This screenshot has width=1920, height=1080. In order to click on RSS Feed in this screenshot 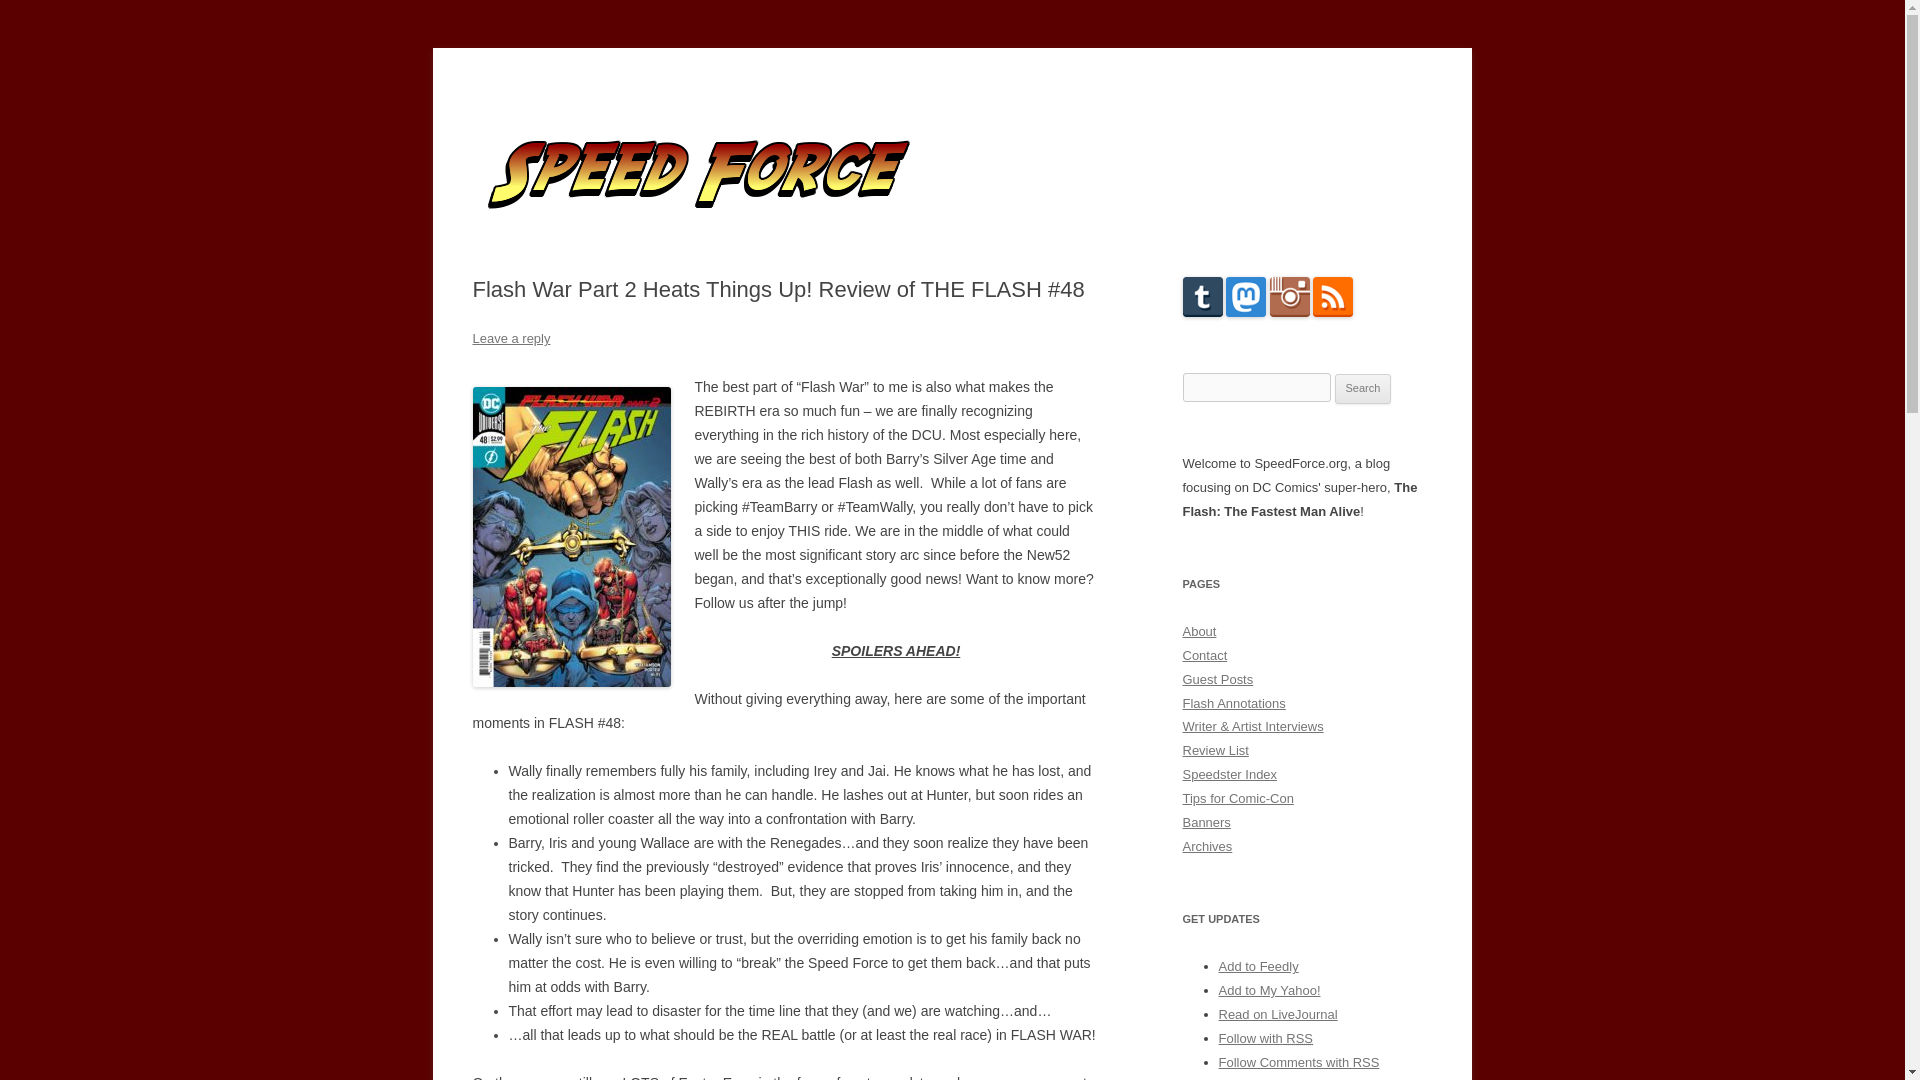, I will do `click(1333, 312)`.